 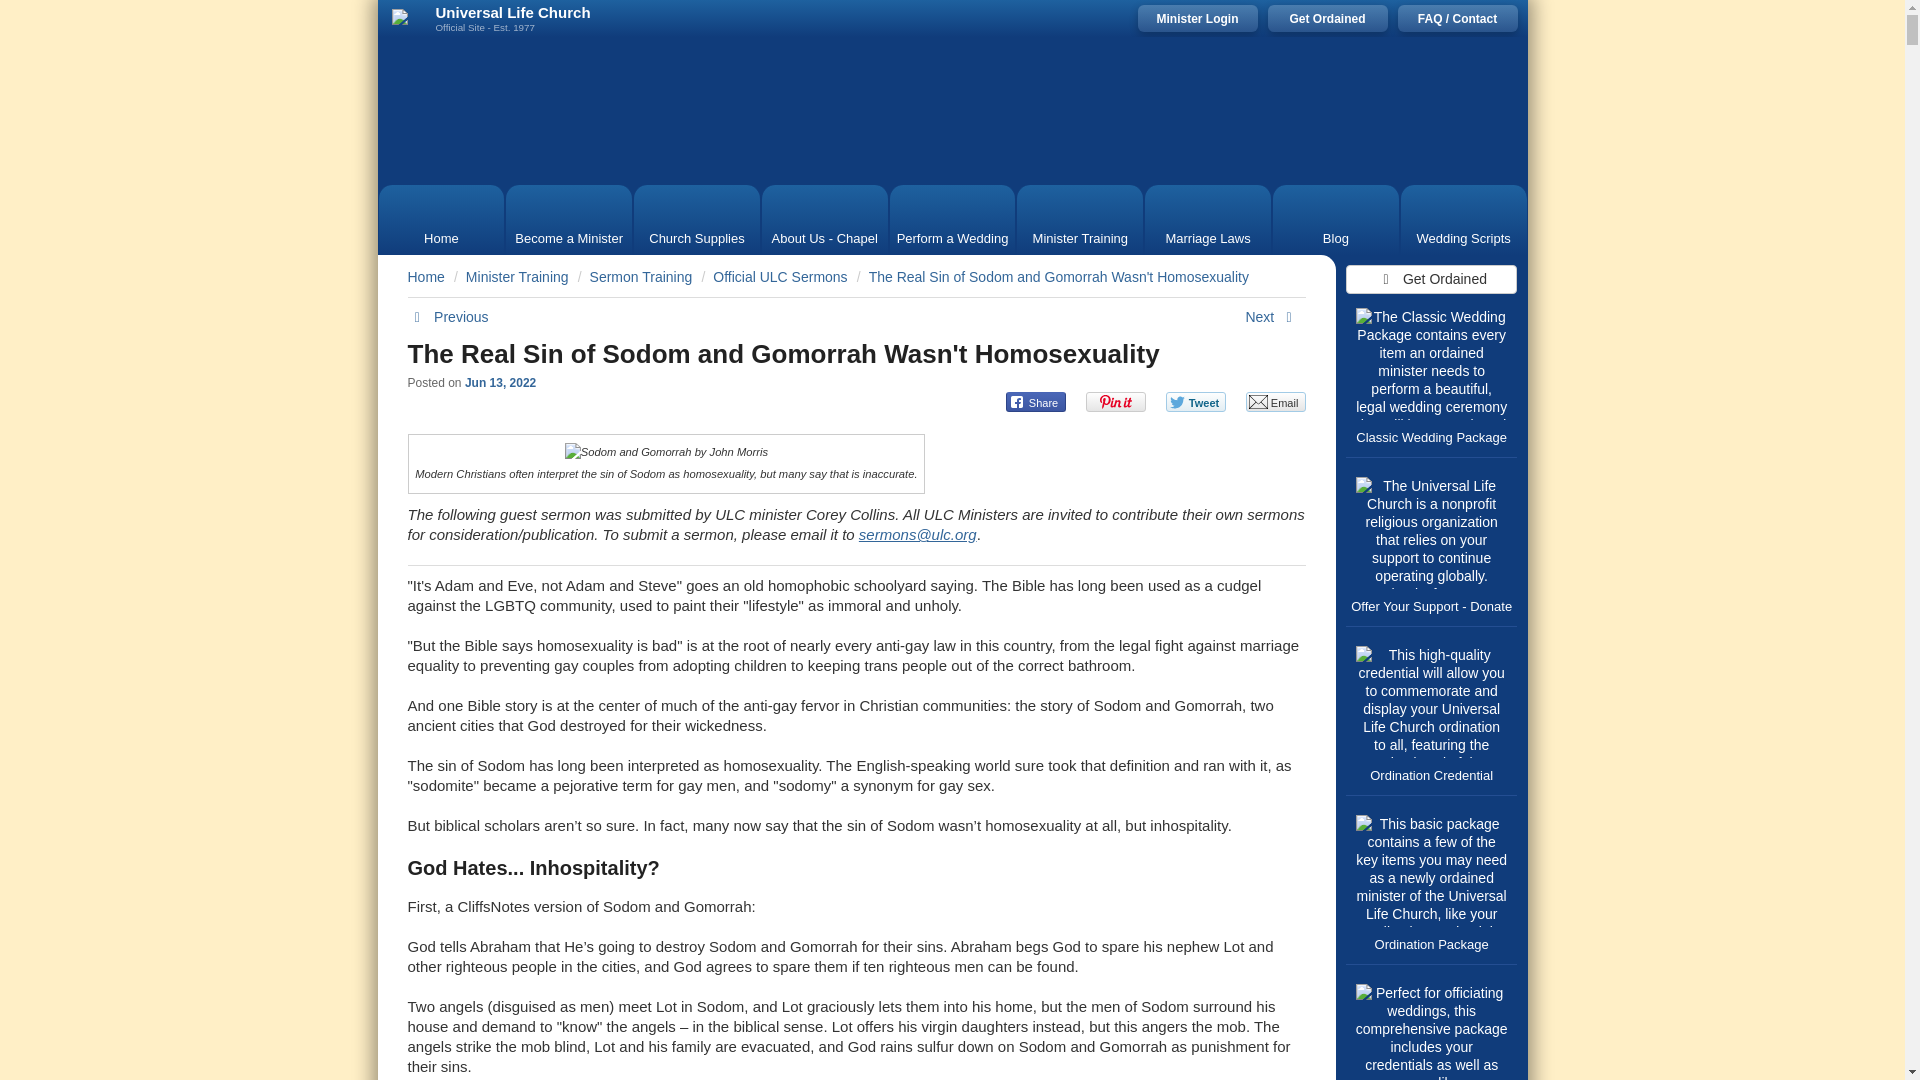 What do you see at coordinates (517, 276) in the screenshot?
I see `Minister Training` at bounding box center [517, 276].